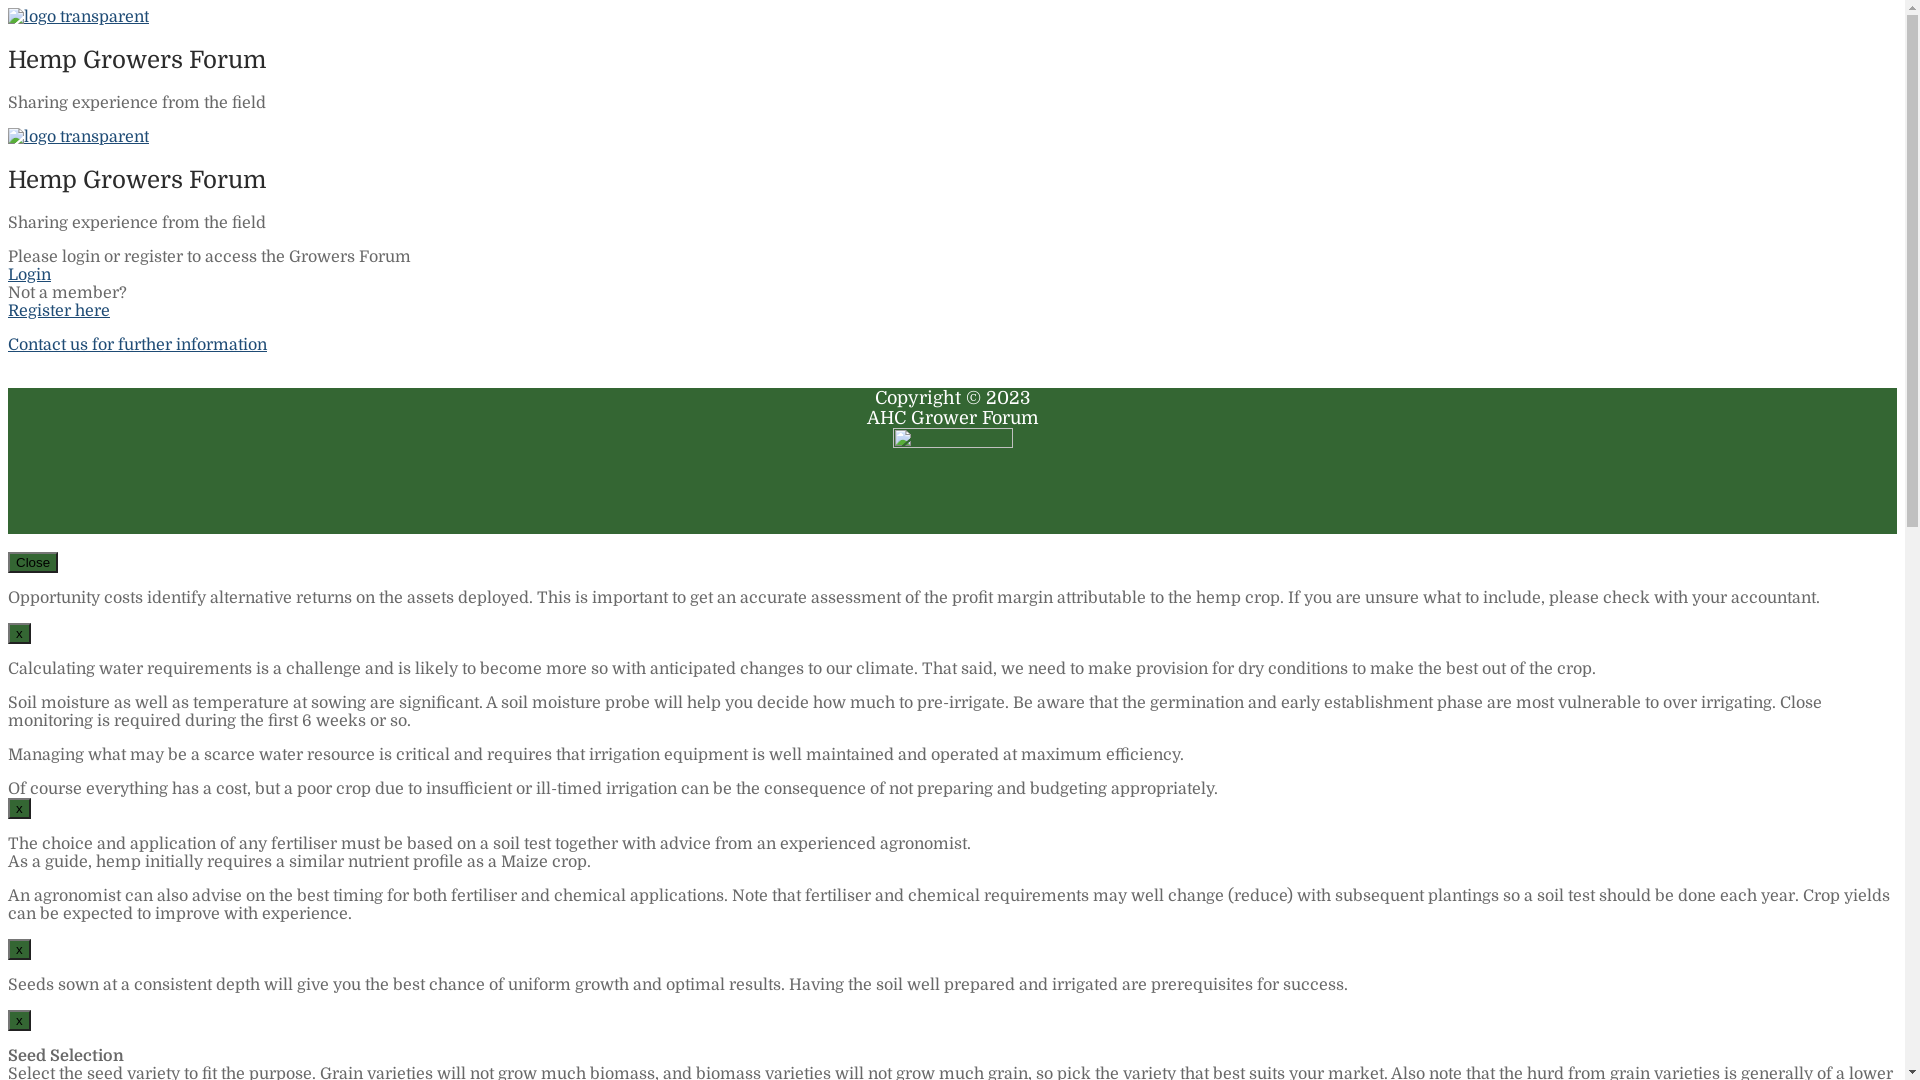 This screenshot has height=1080, width=1920. What do you see at coordinates (33, 562) in the screenshot?
I see `Close` at bounding box center [33, 562].